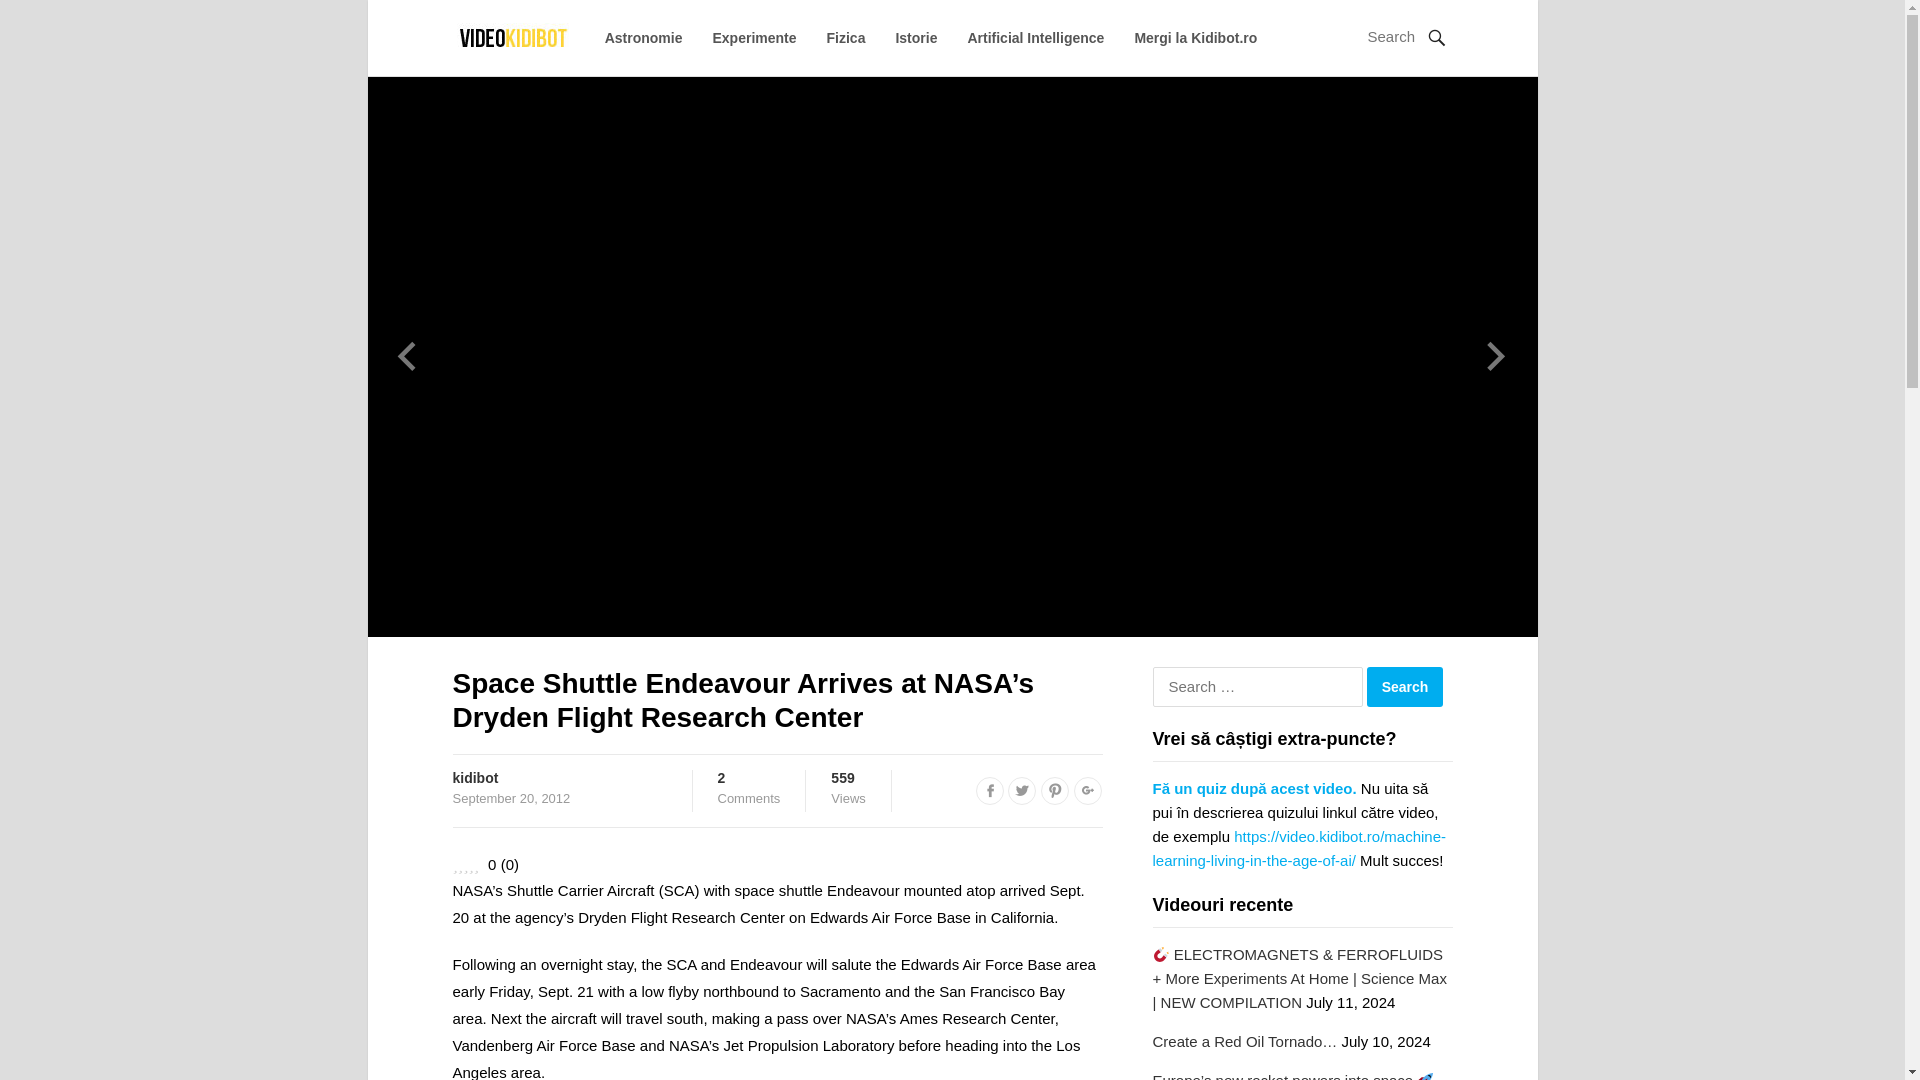  Describe the element at coordinates (1036, 38) in the screenshot. I see `Artificial Intelligence` at that location.